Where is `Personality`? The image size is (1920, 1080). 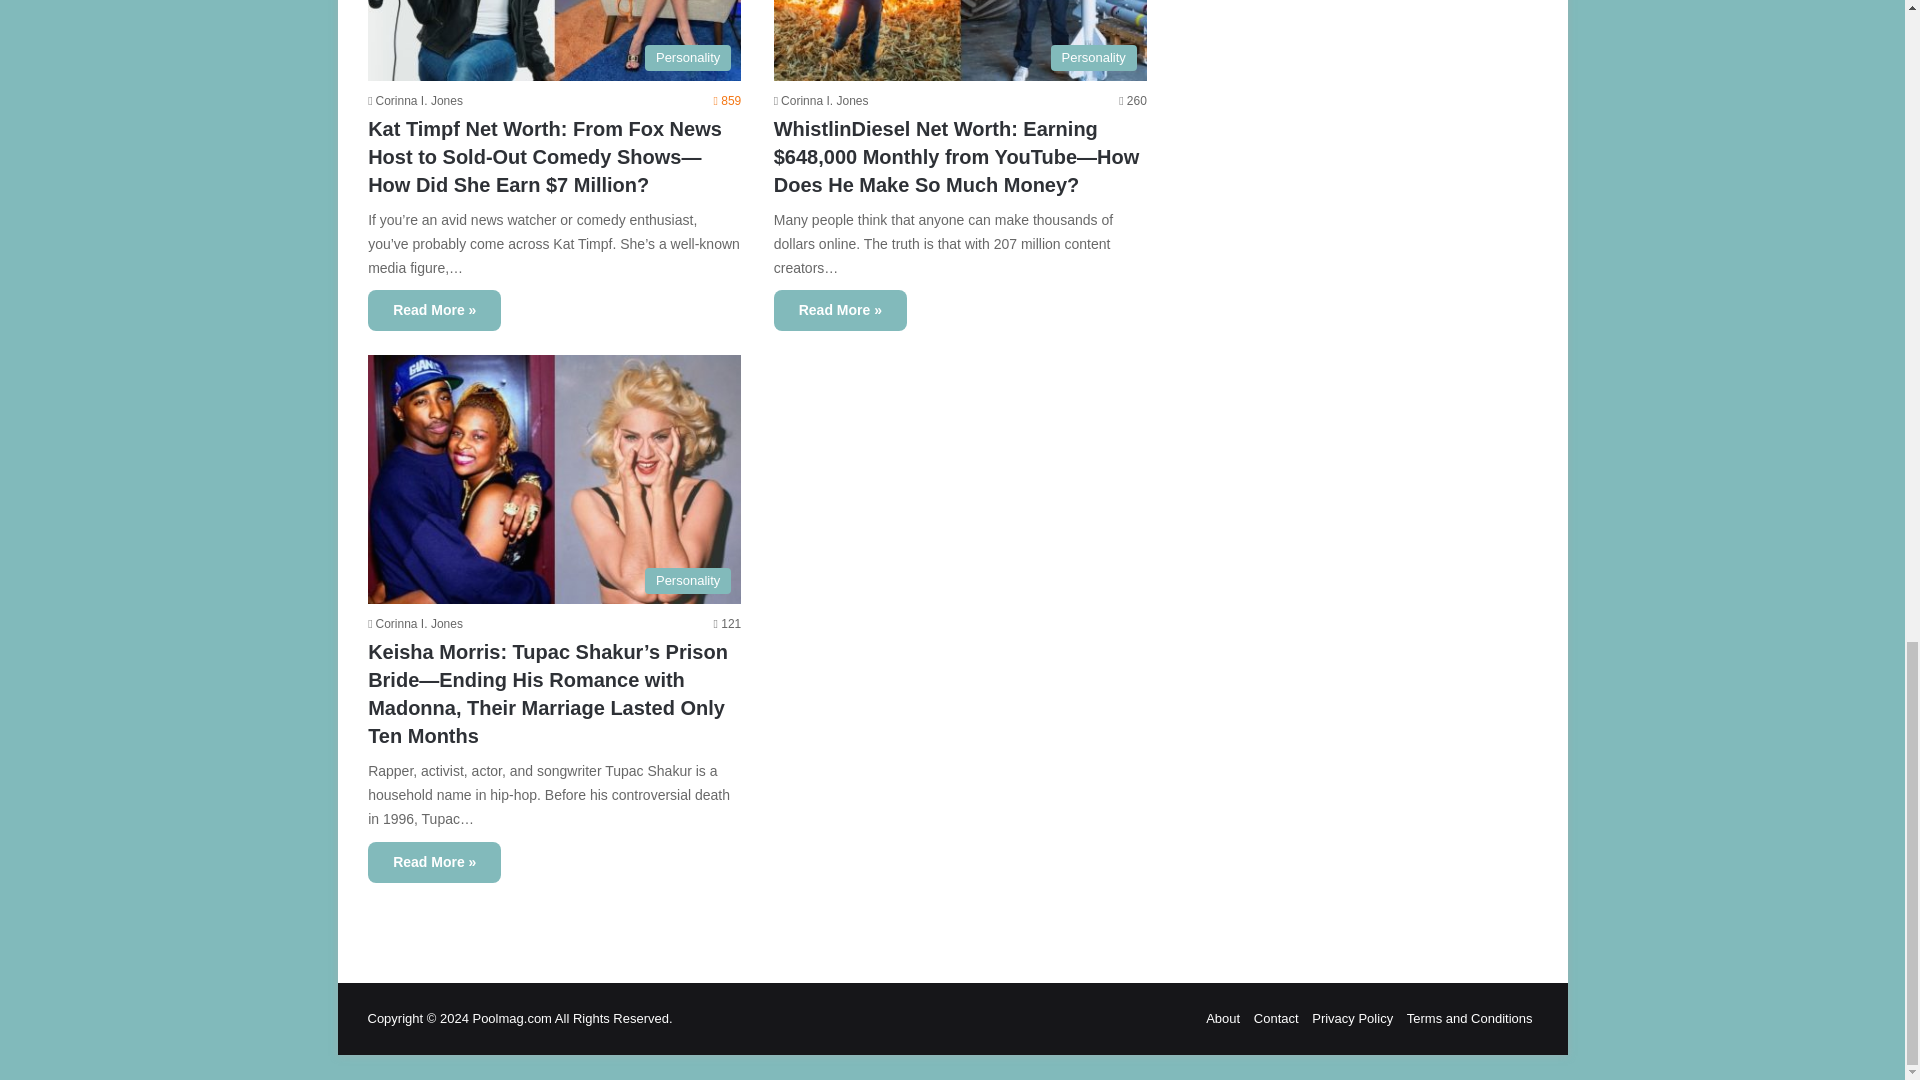 Personality is located at coordinates (554, 40).